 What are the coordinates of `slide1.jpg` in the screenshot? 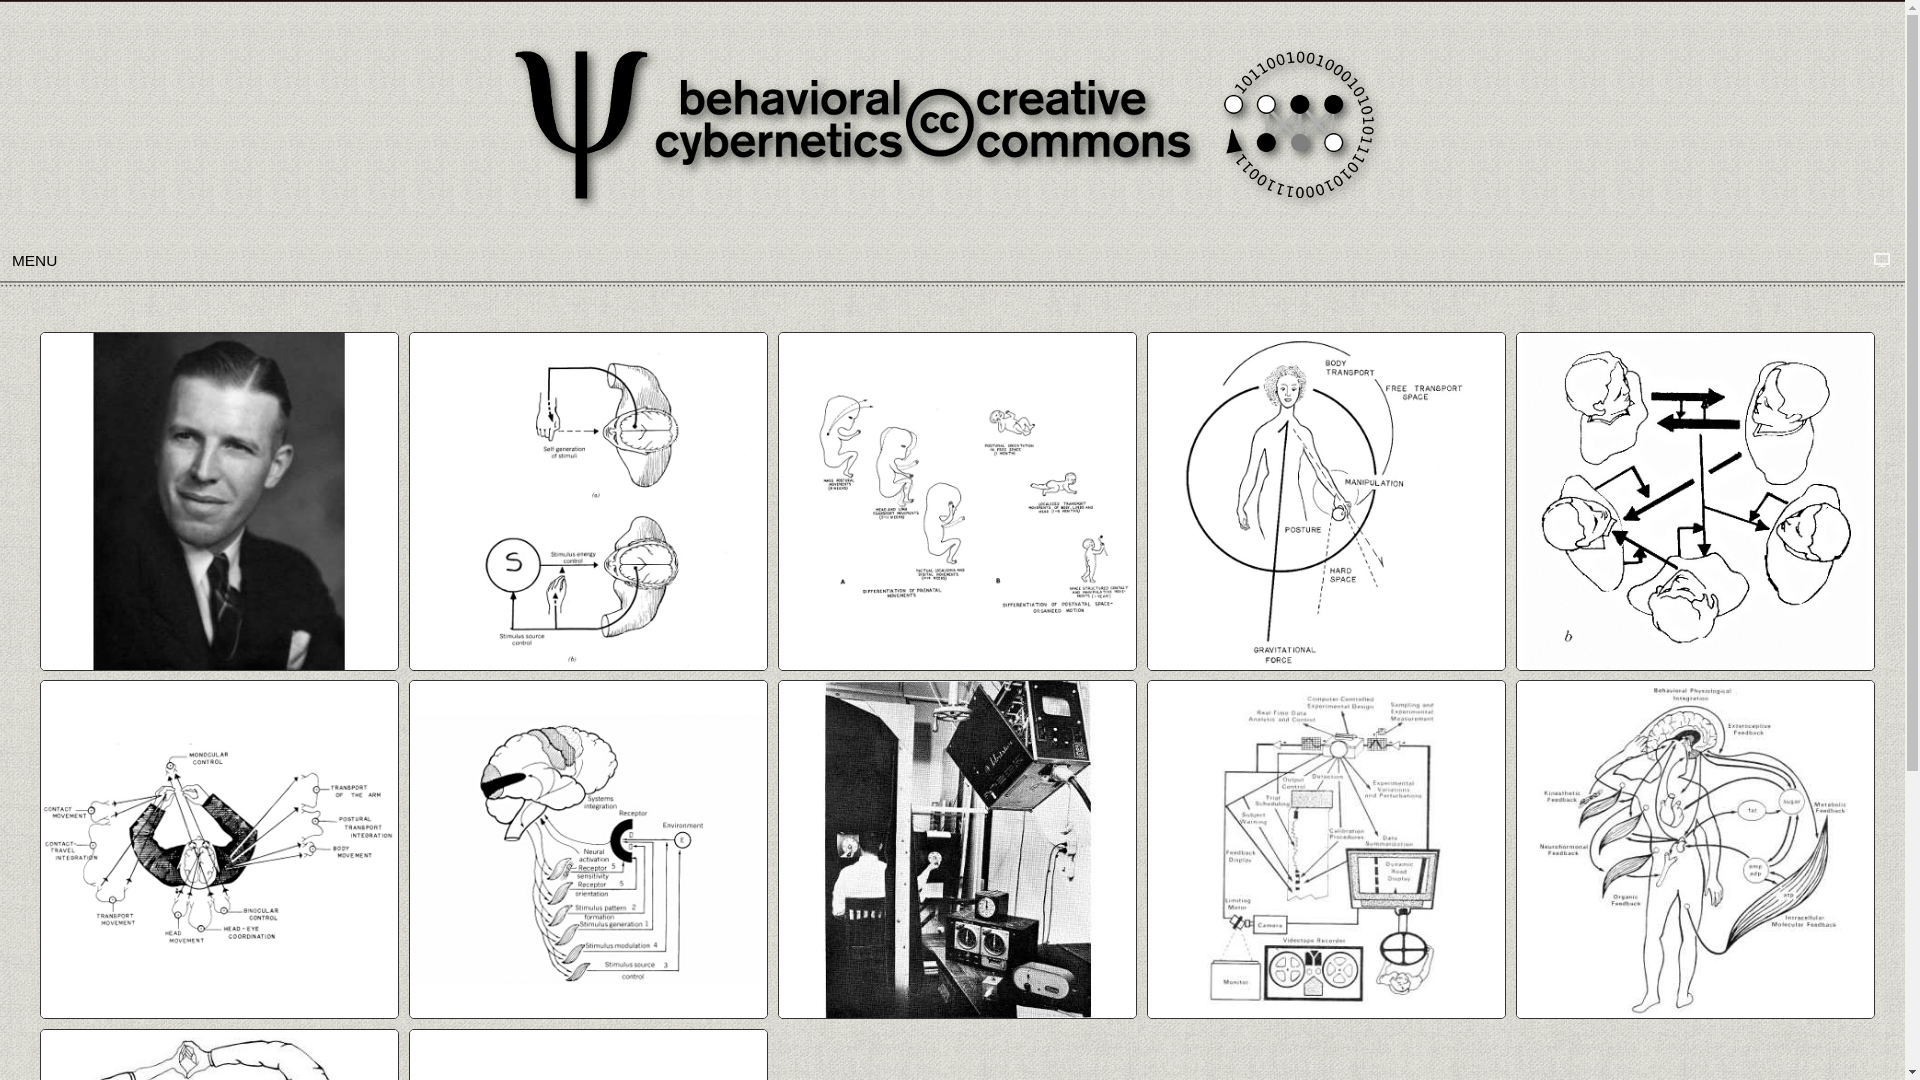 It's located at (220, 502).